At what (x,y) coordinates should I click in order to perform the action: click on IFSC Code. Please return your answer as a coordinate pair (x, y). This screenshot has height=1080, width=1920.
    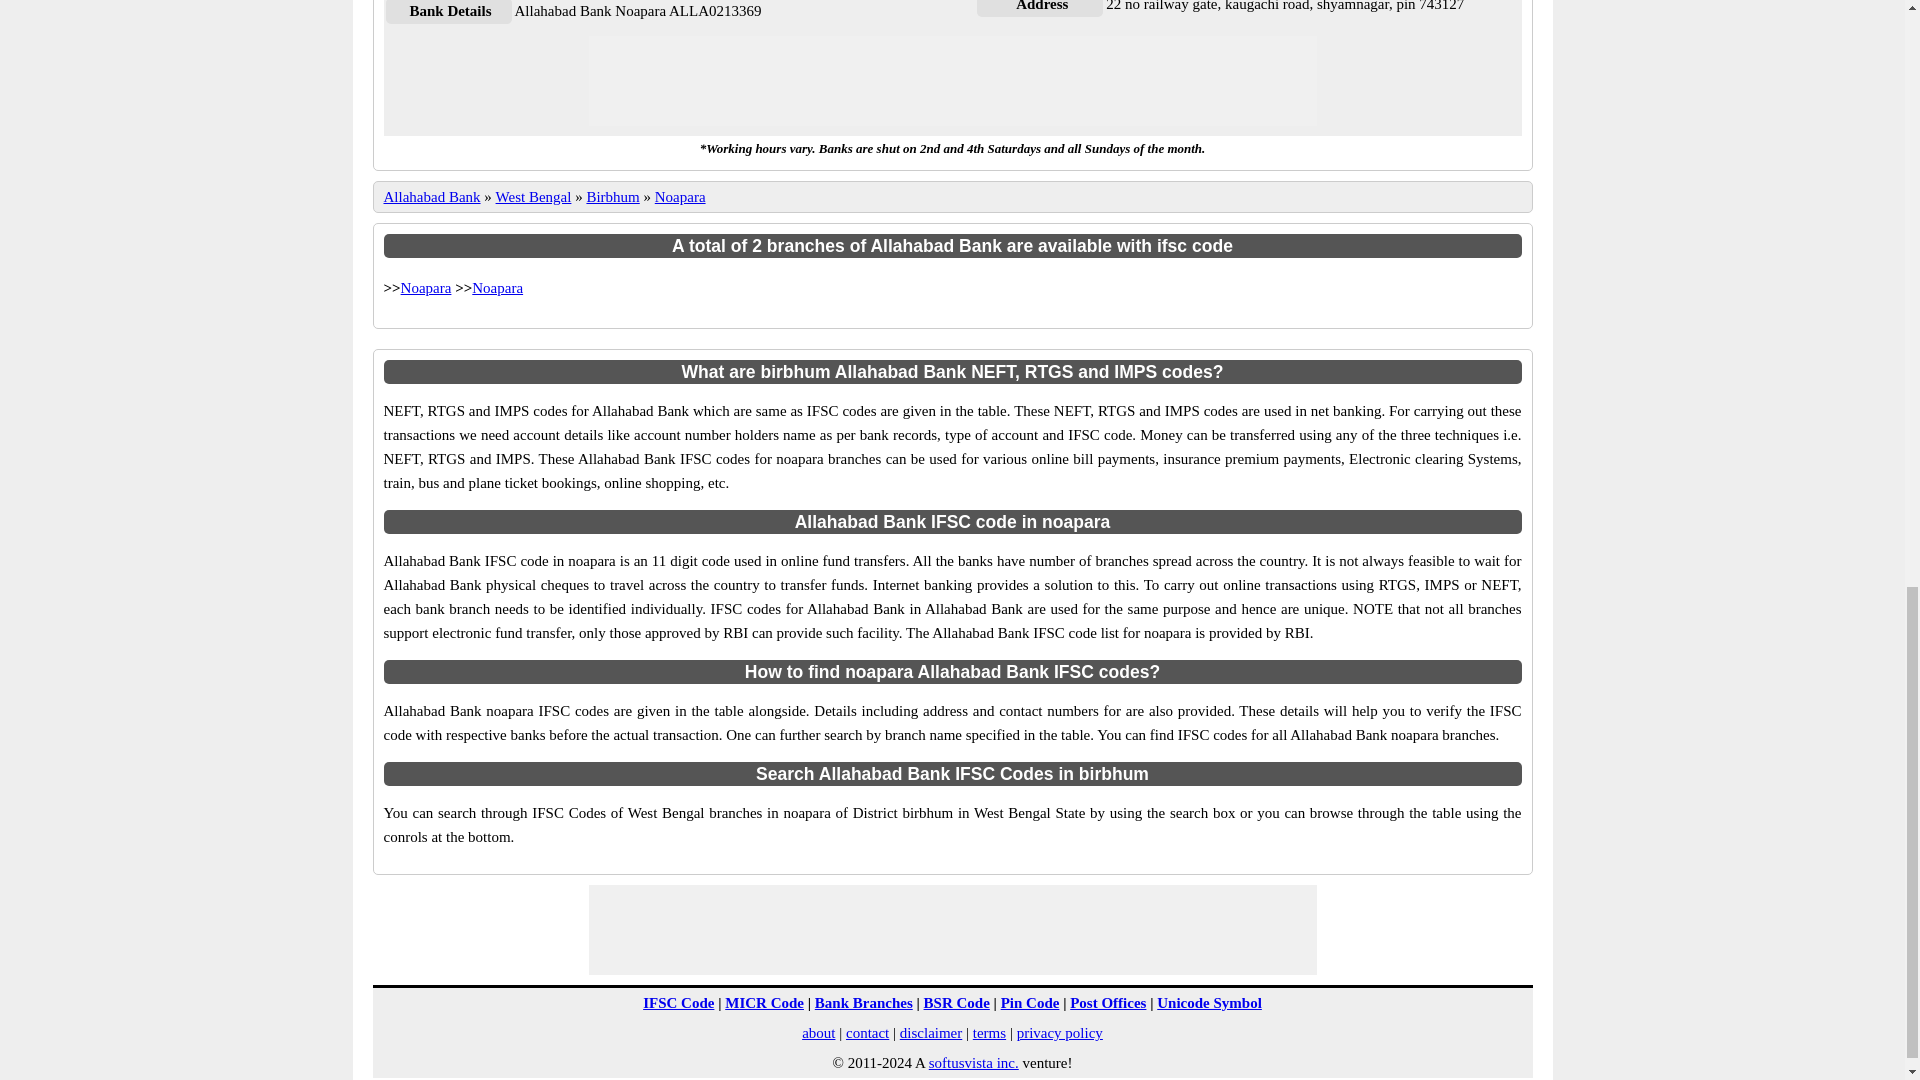
    Looking at the image, I should click on (678, 1002).